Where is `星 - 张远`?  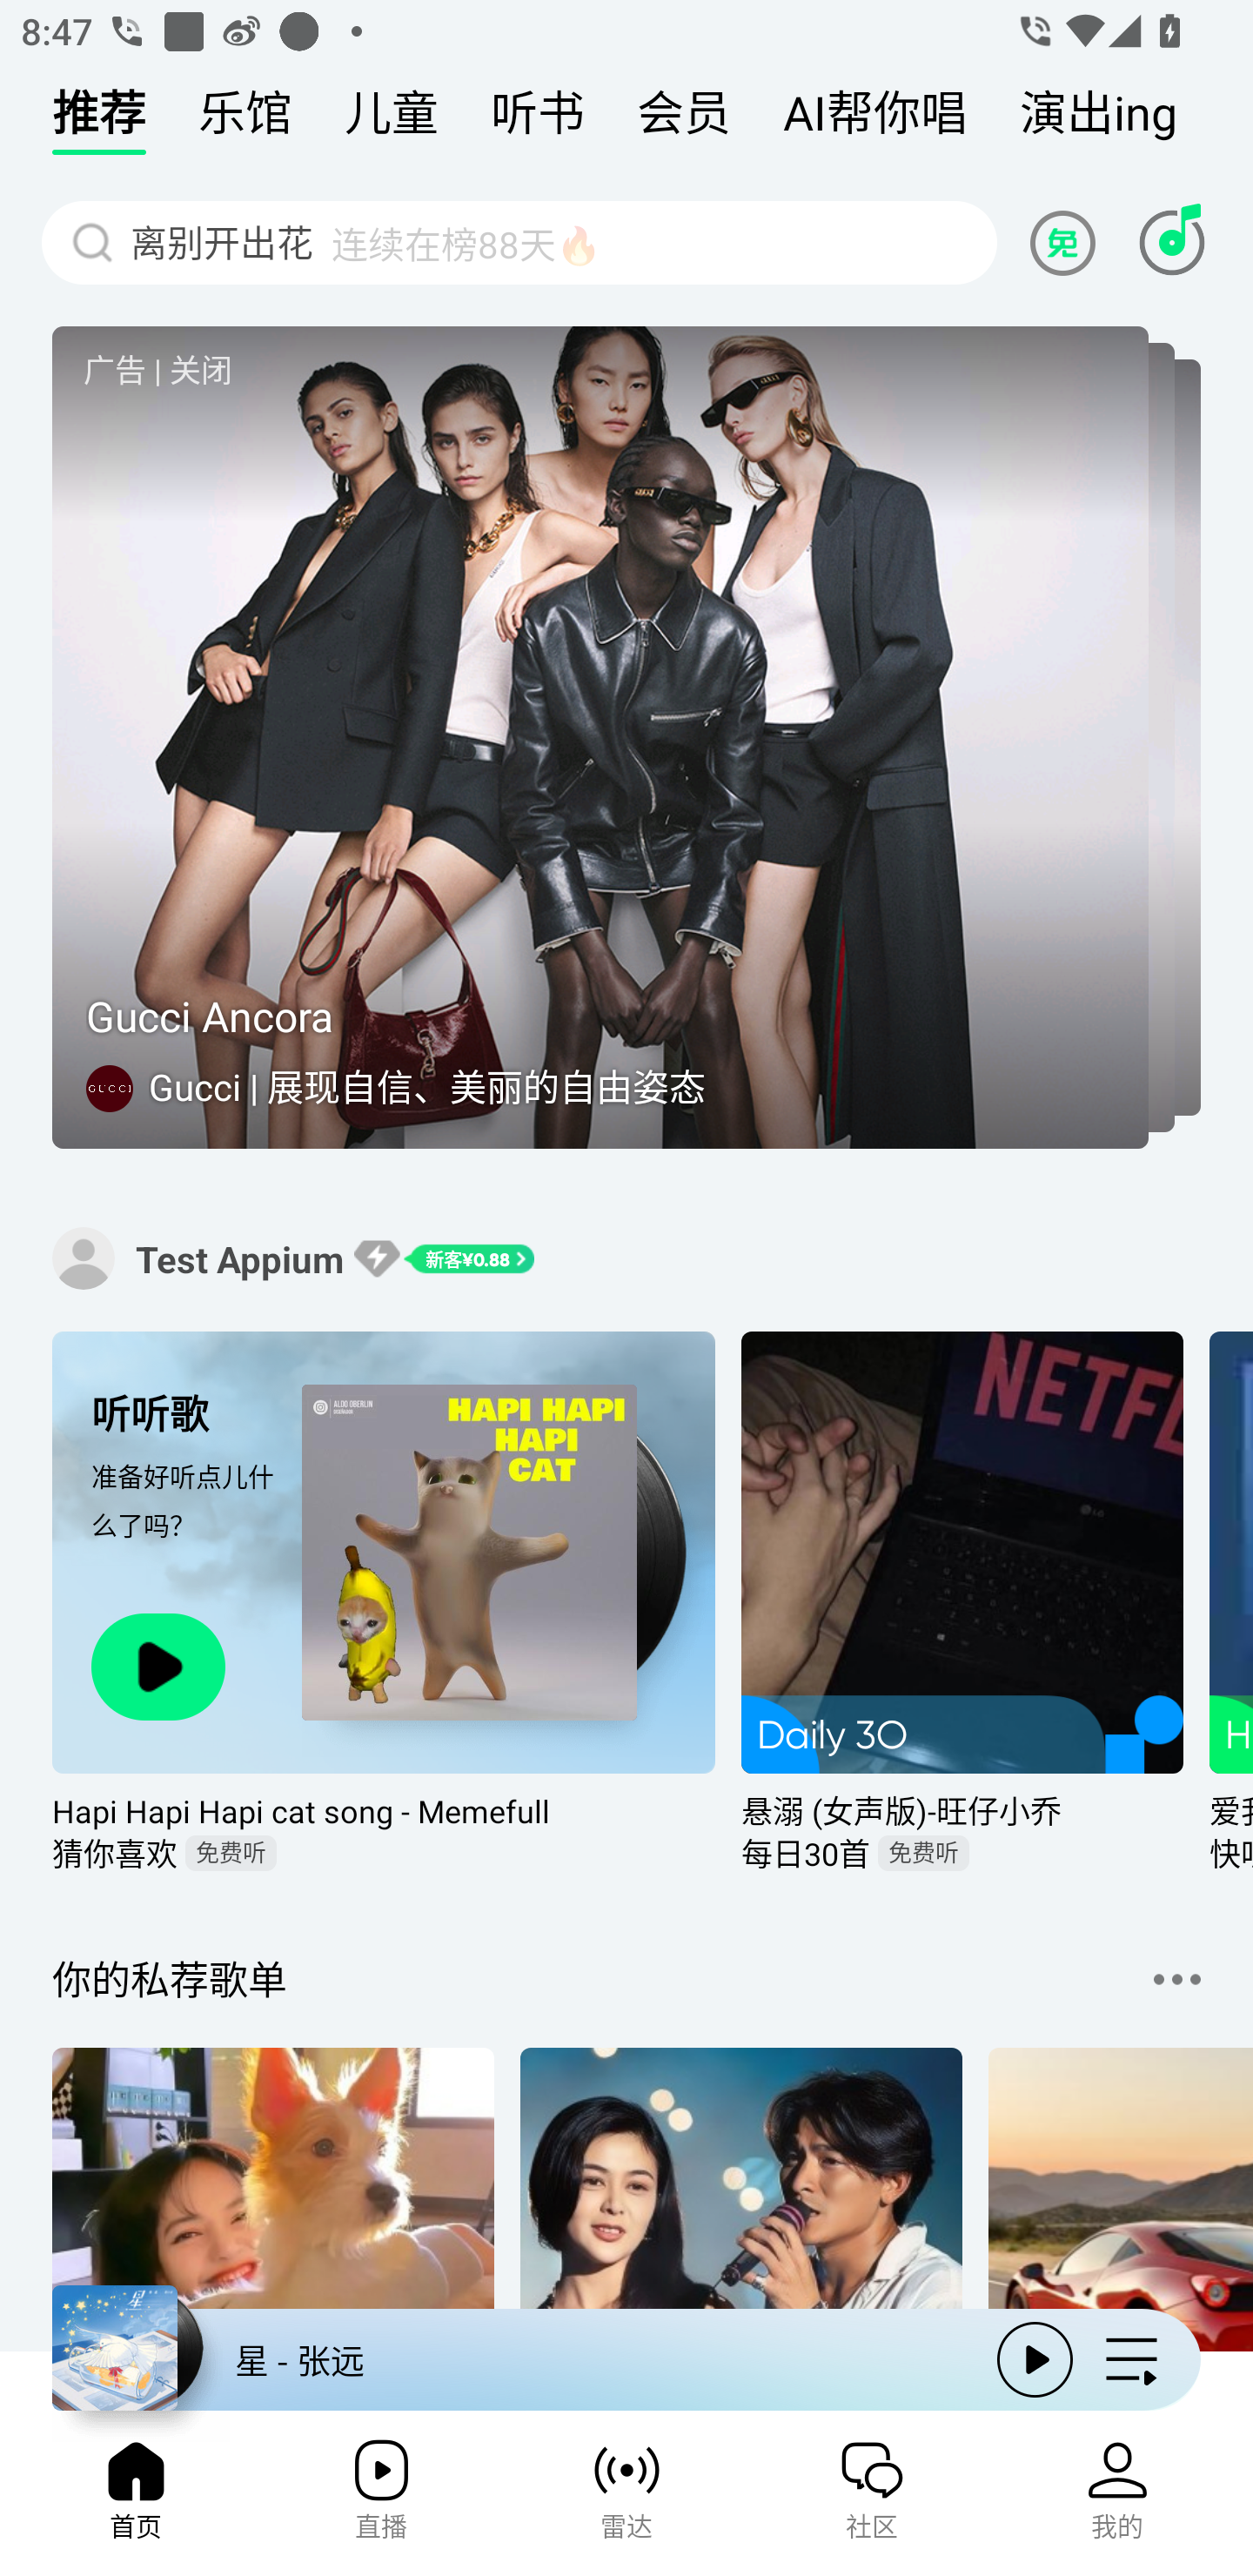 星 - 张远 is located at coordinates (512, 2359).